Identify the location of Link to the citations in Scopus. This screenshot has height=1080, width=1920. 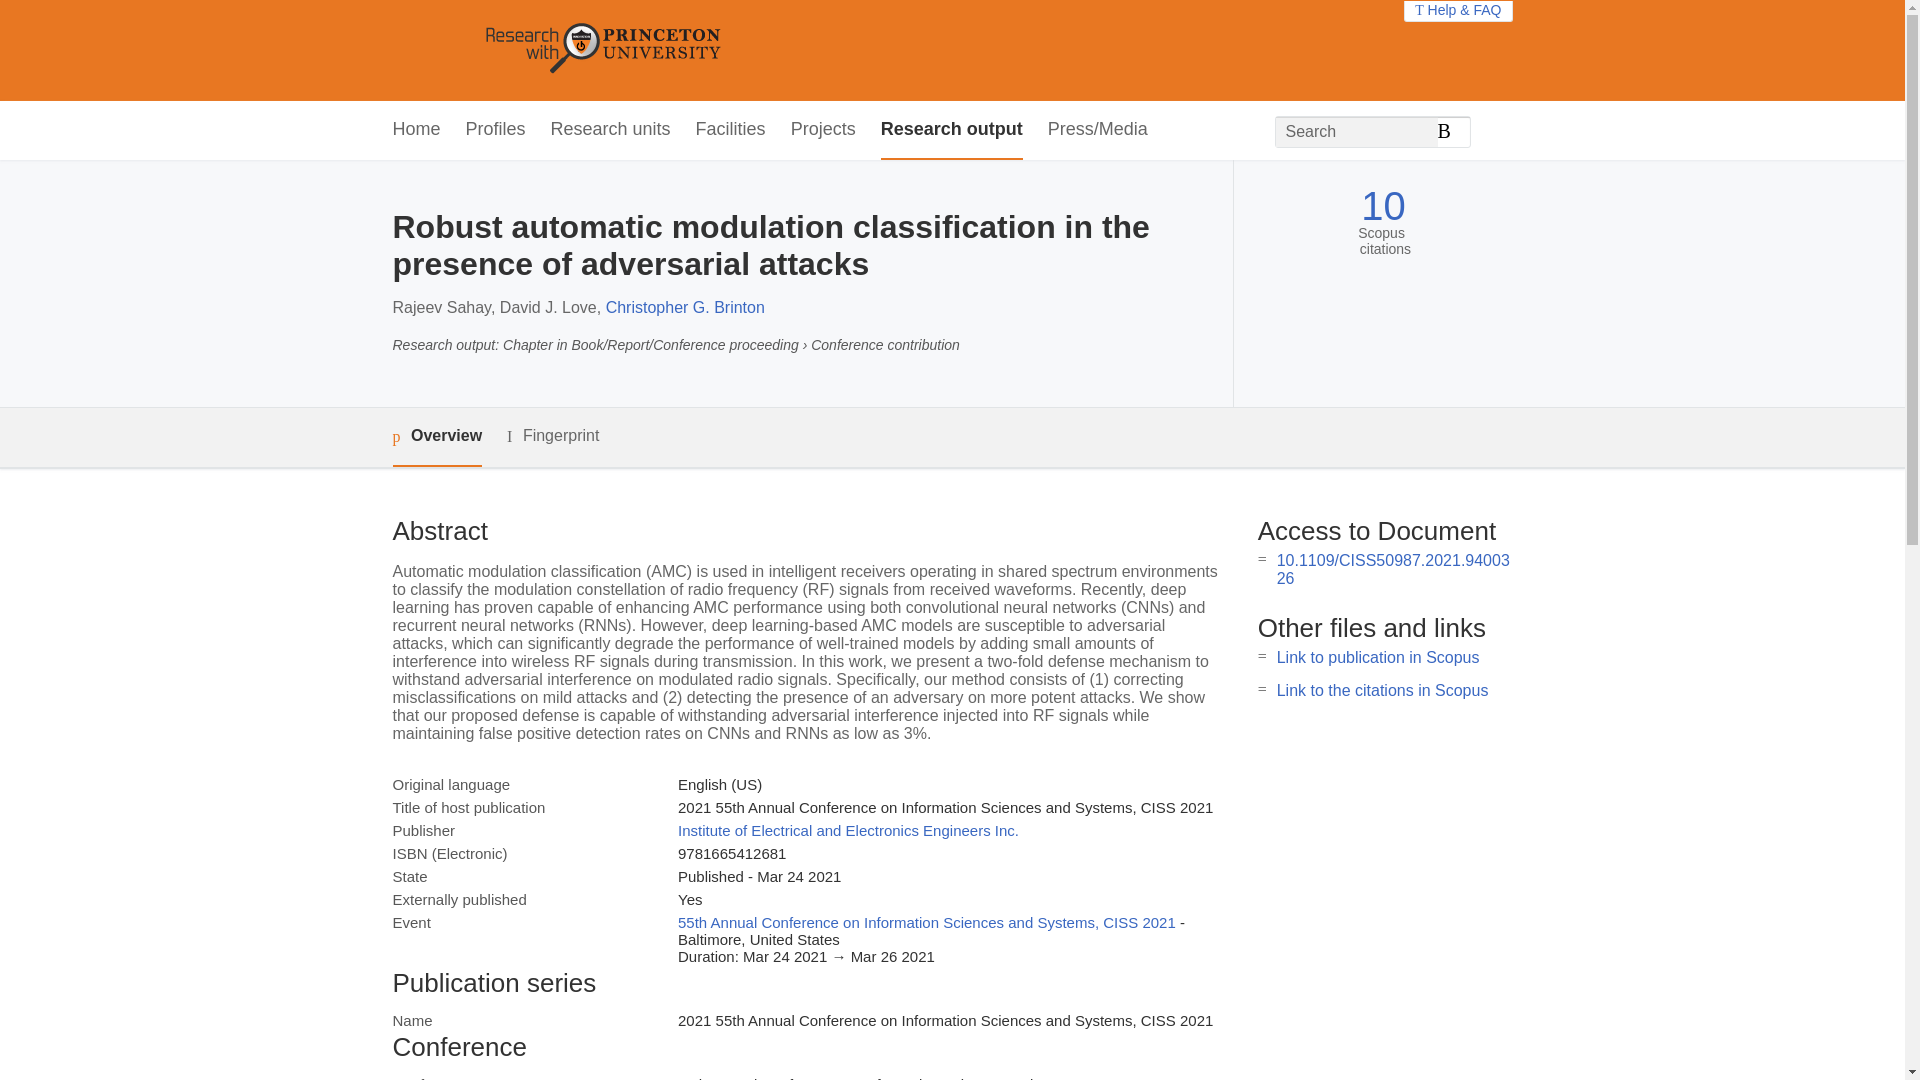
(1382, 690).